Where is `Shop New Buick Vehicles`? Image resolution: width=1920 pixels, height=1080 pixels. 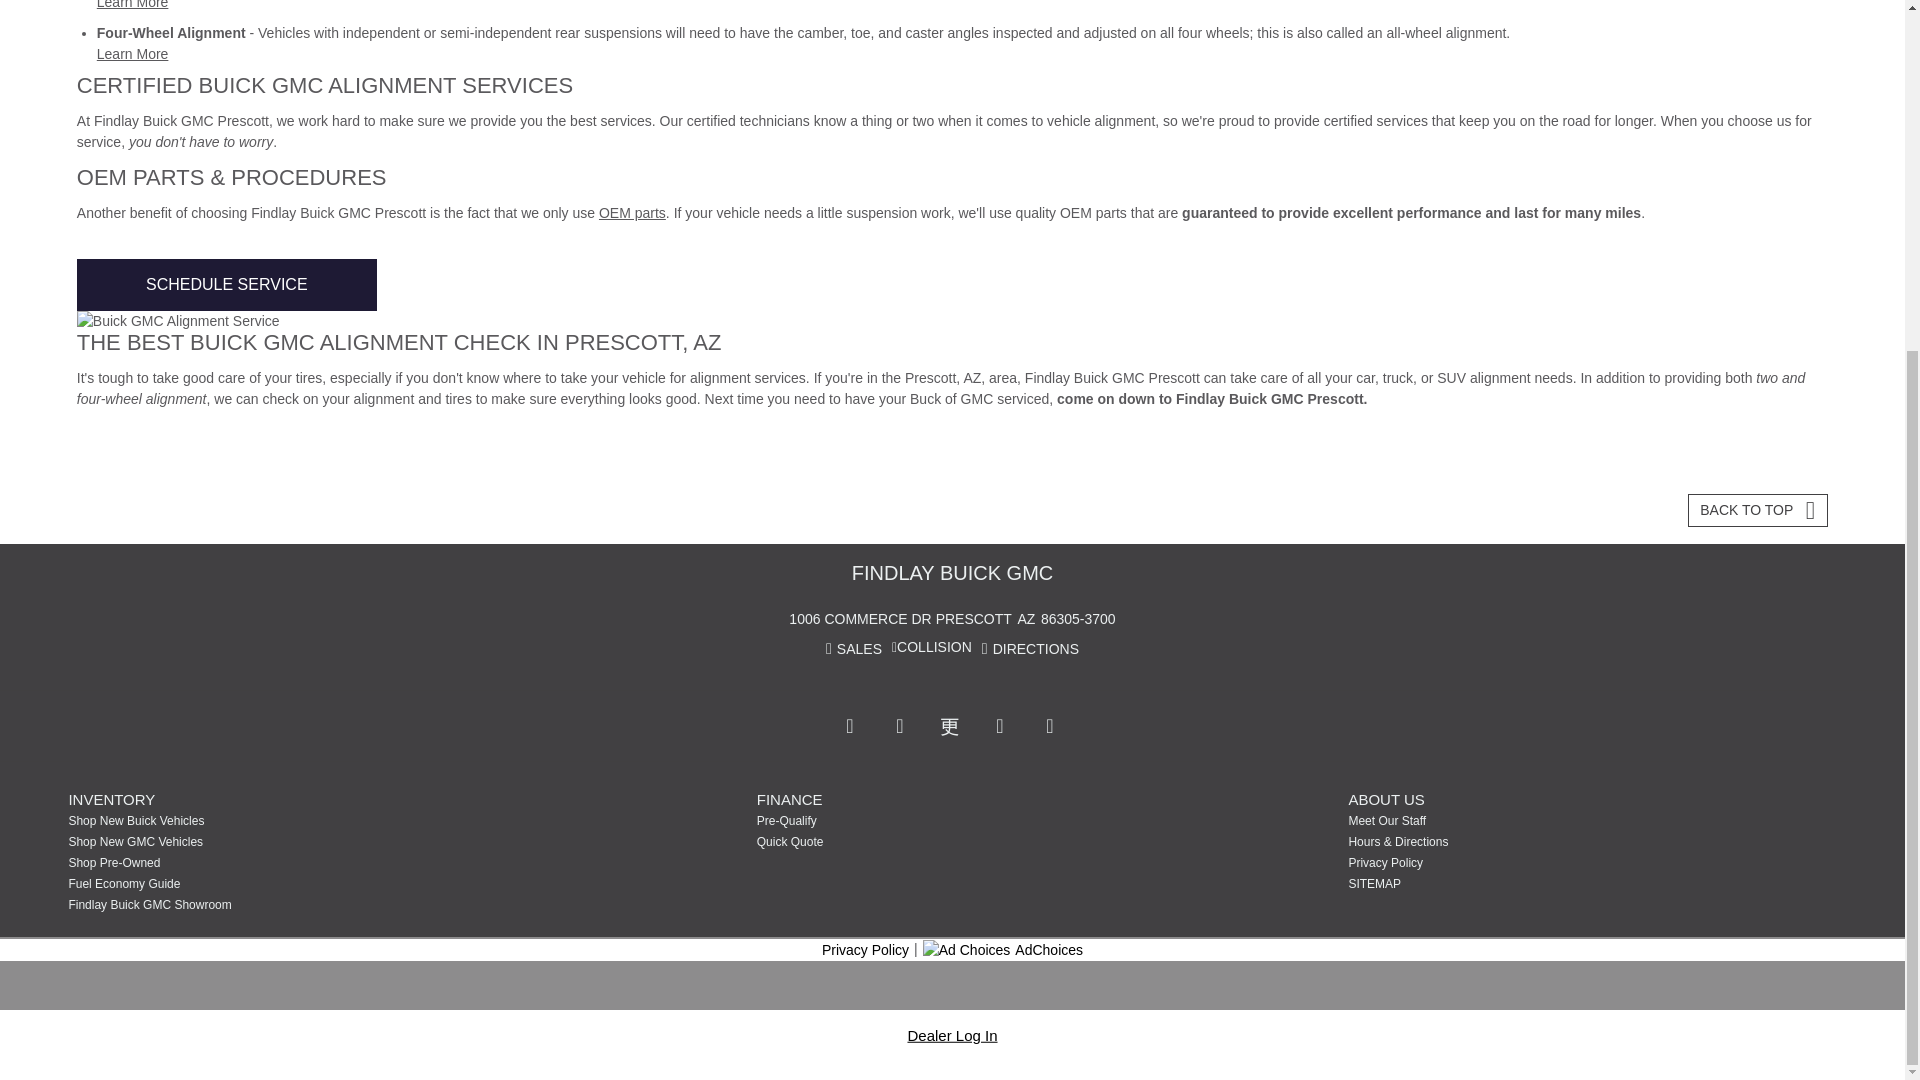 Shop New Buick Vehicles is located at coordinates (218, 821).